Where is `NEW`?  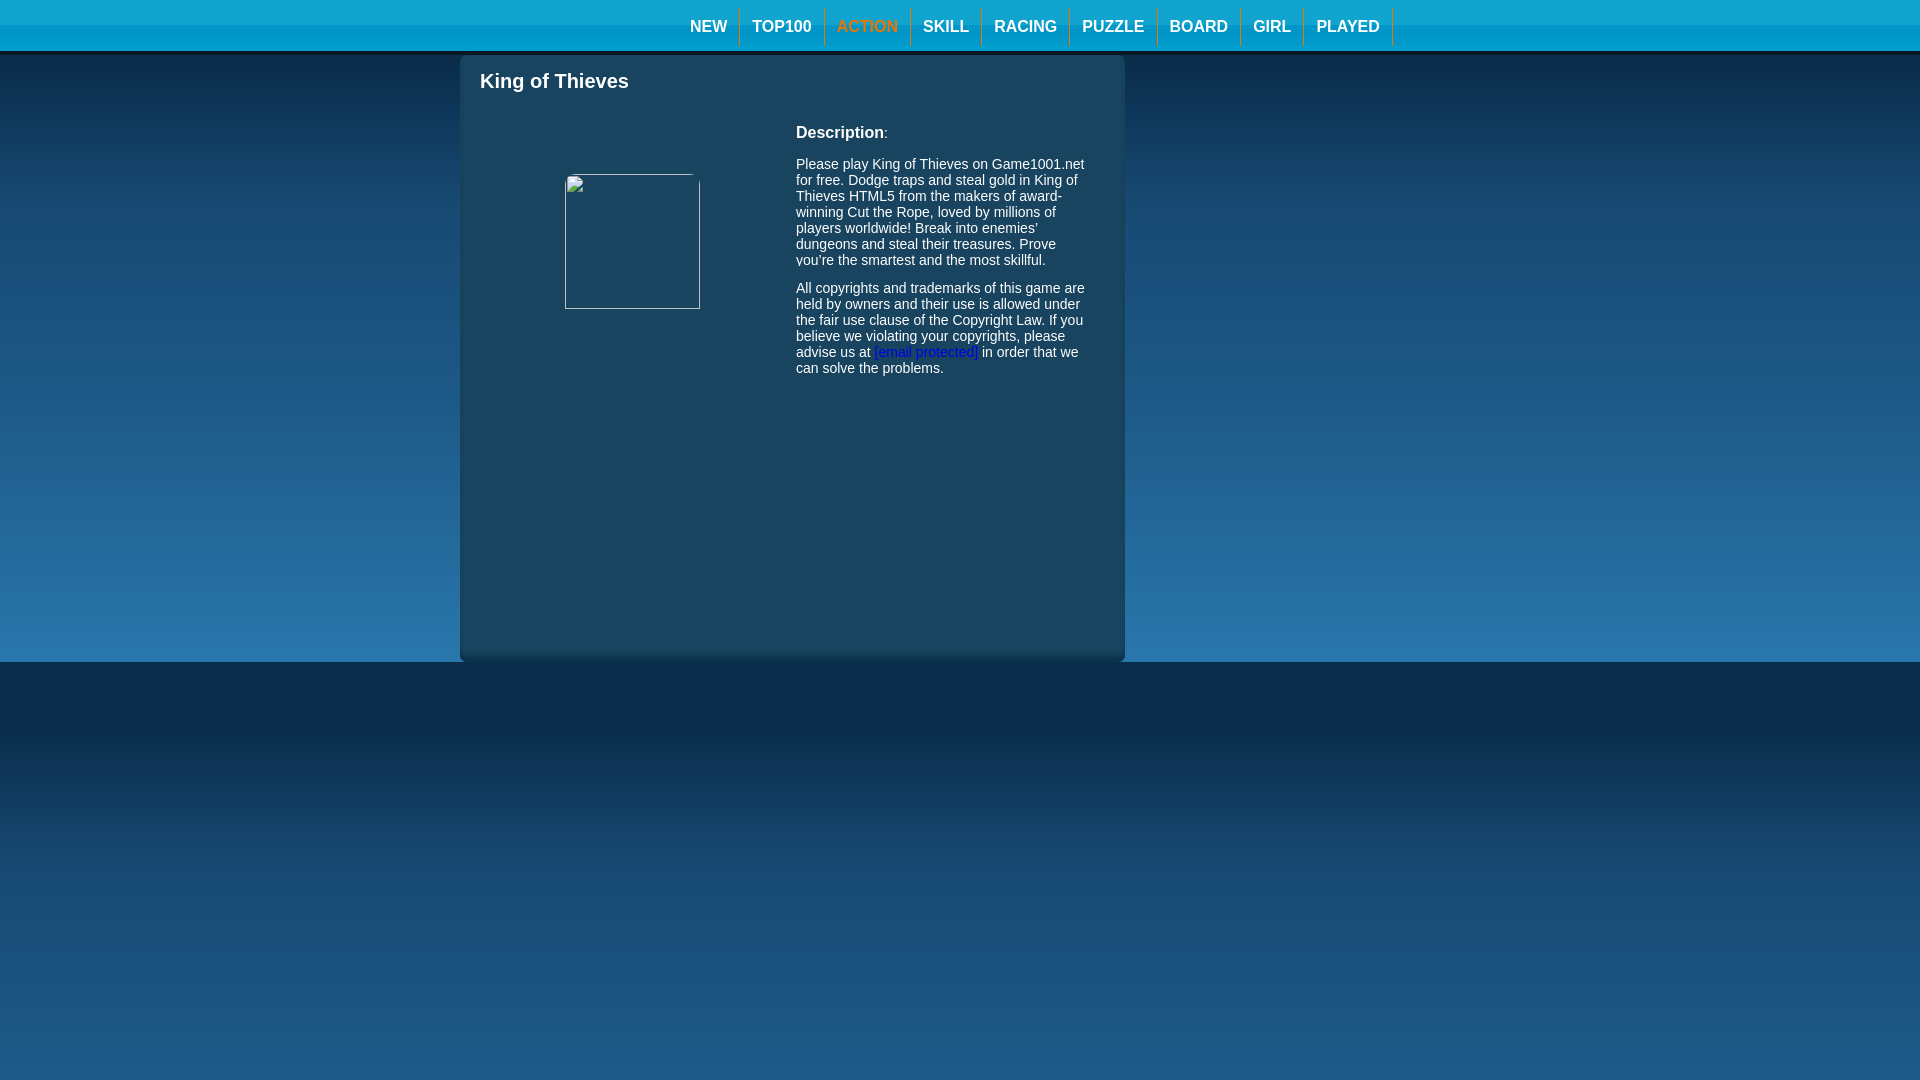 NEW is located at coordinates (708, 26).